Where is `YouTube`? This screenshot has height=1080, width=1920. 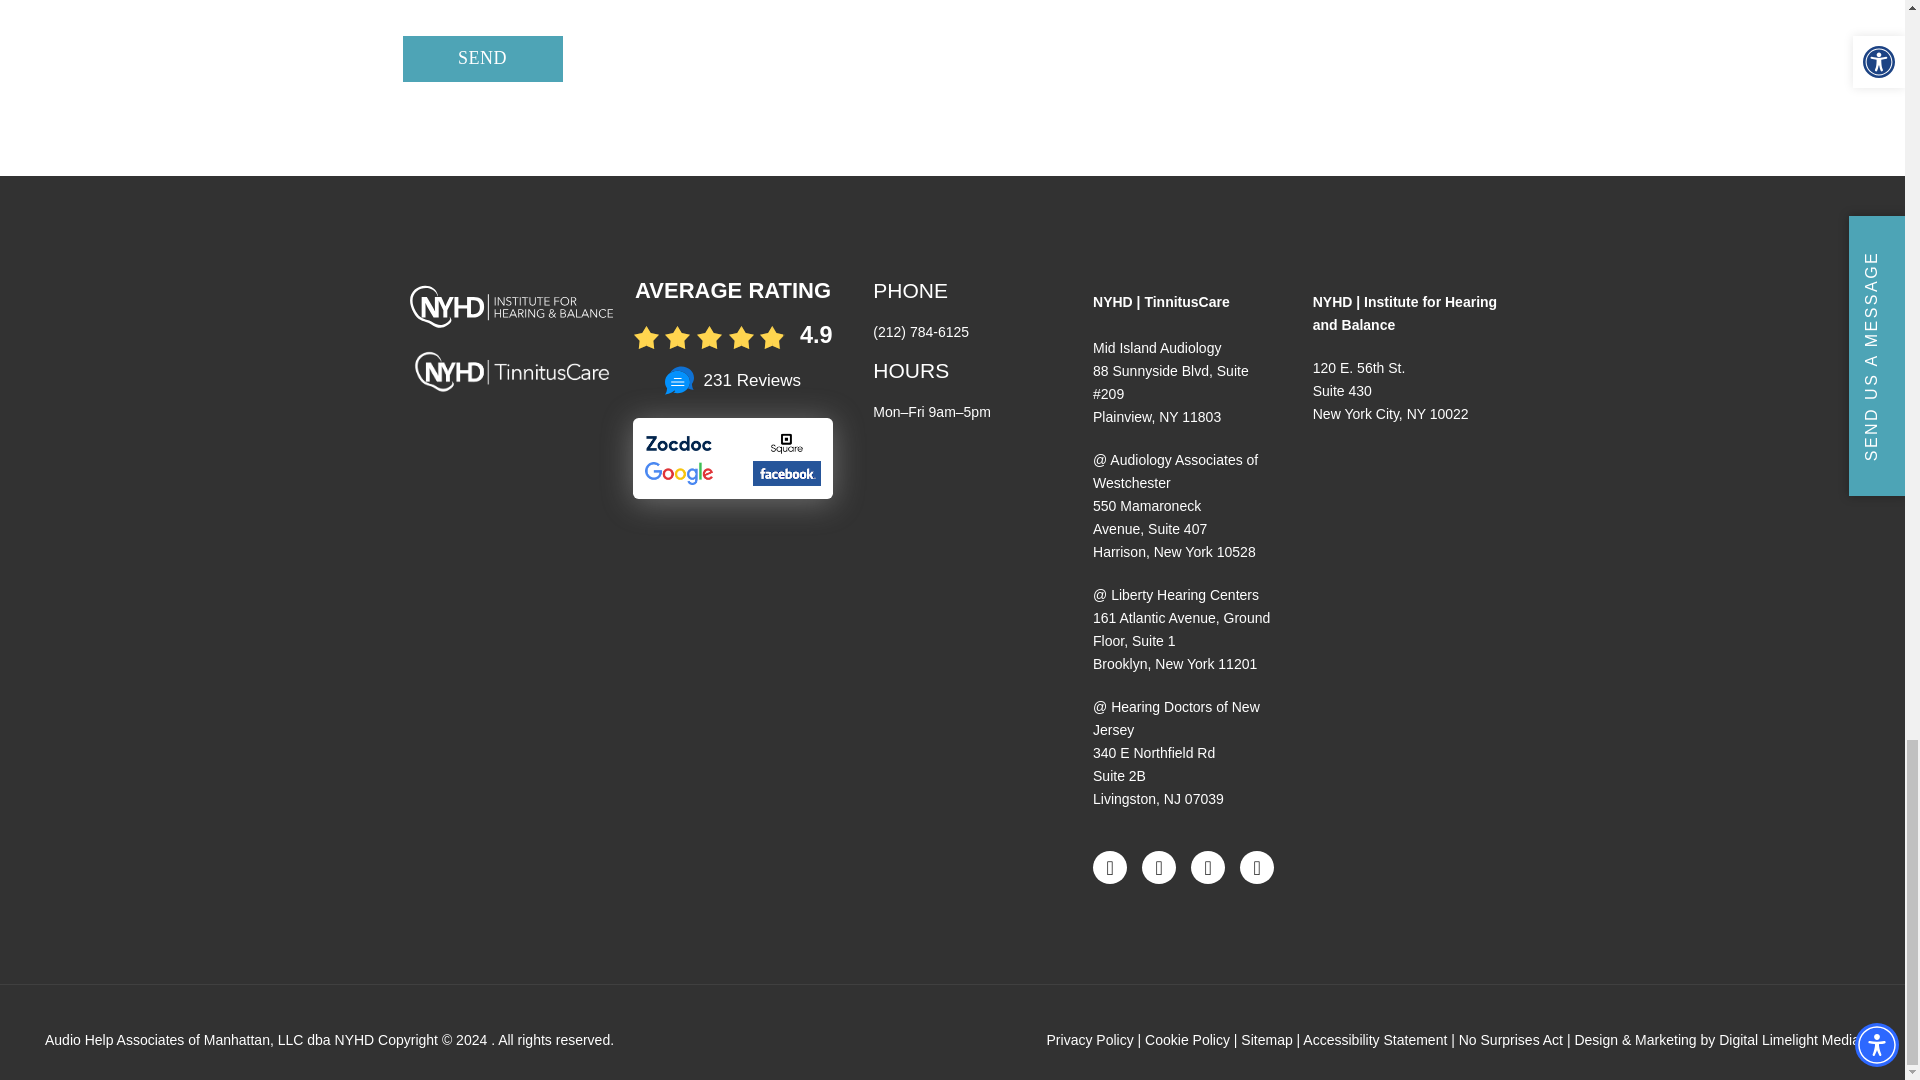 YouTube is located at coordinates (1207, 868).